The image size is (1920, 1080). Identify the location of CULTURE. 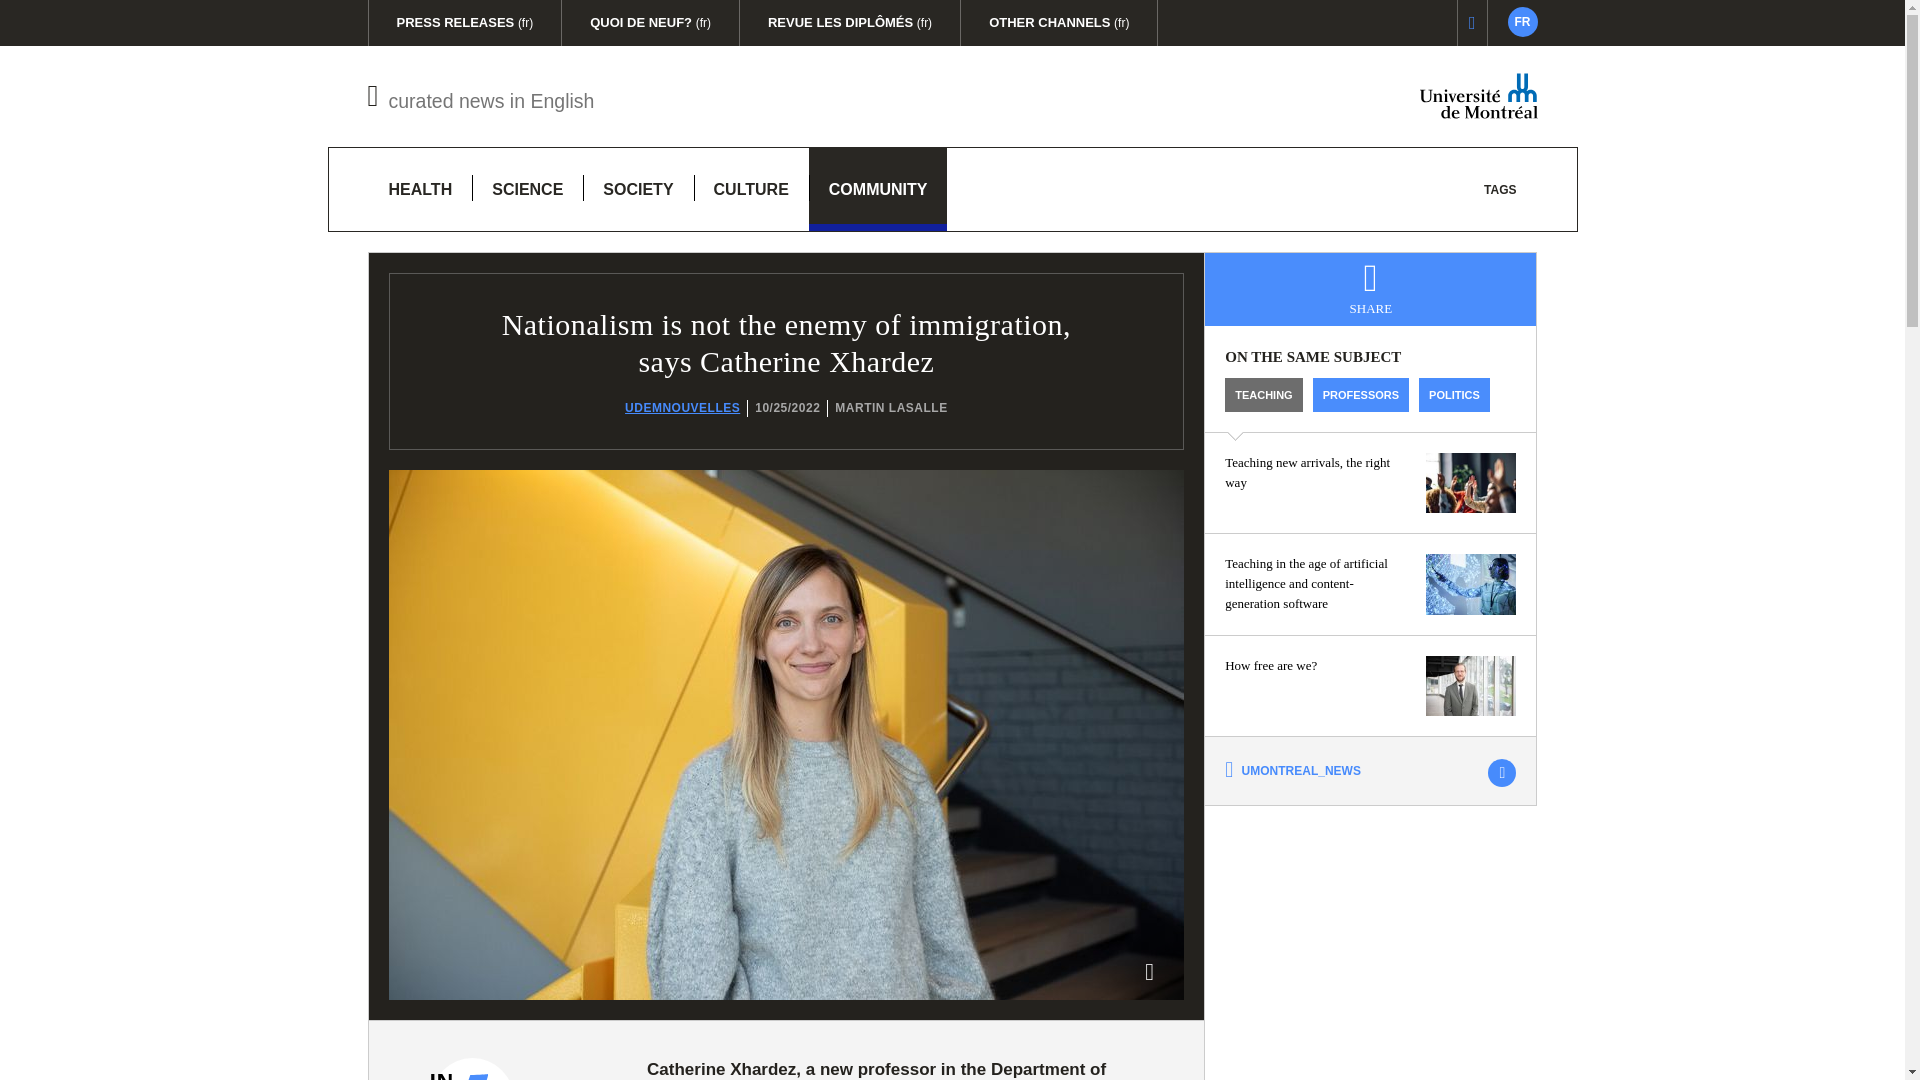
(482, 96).